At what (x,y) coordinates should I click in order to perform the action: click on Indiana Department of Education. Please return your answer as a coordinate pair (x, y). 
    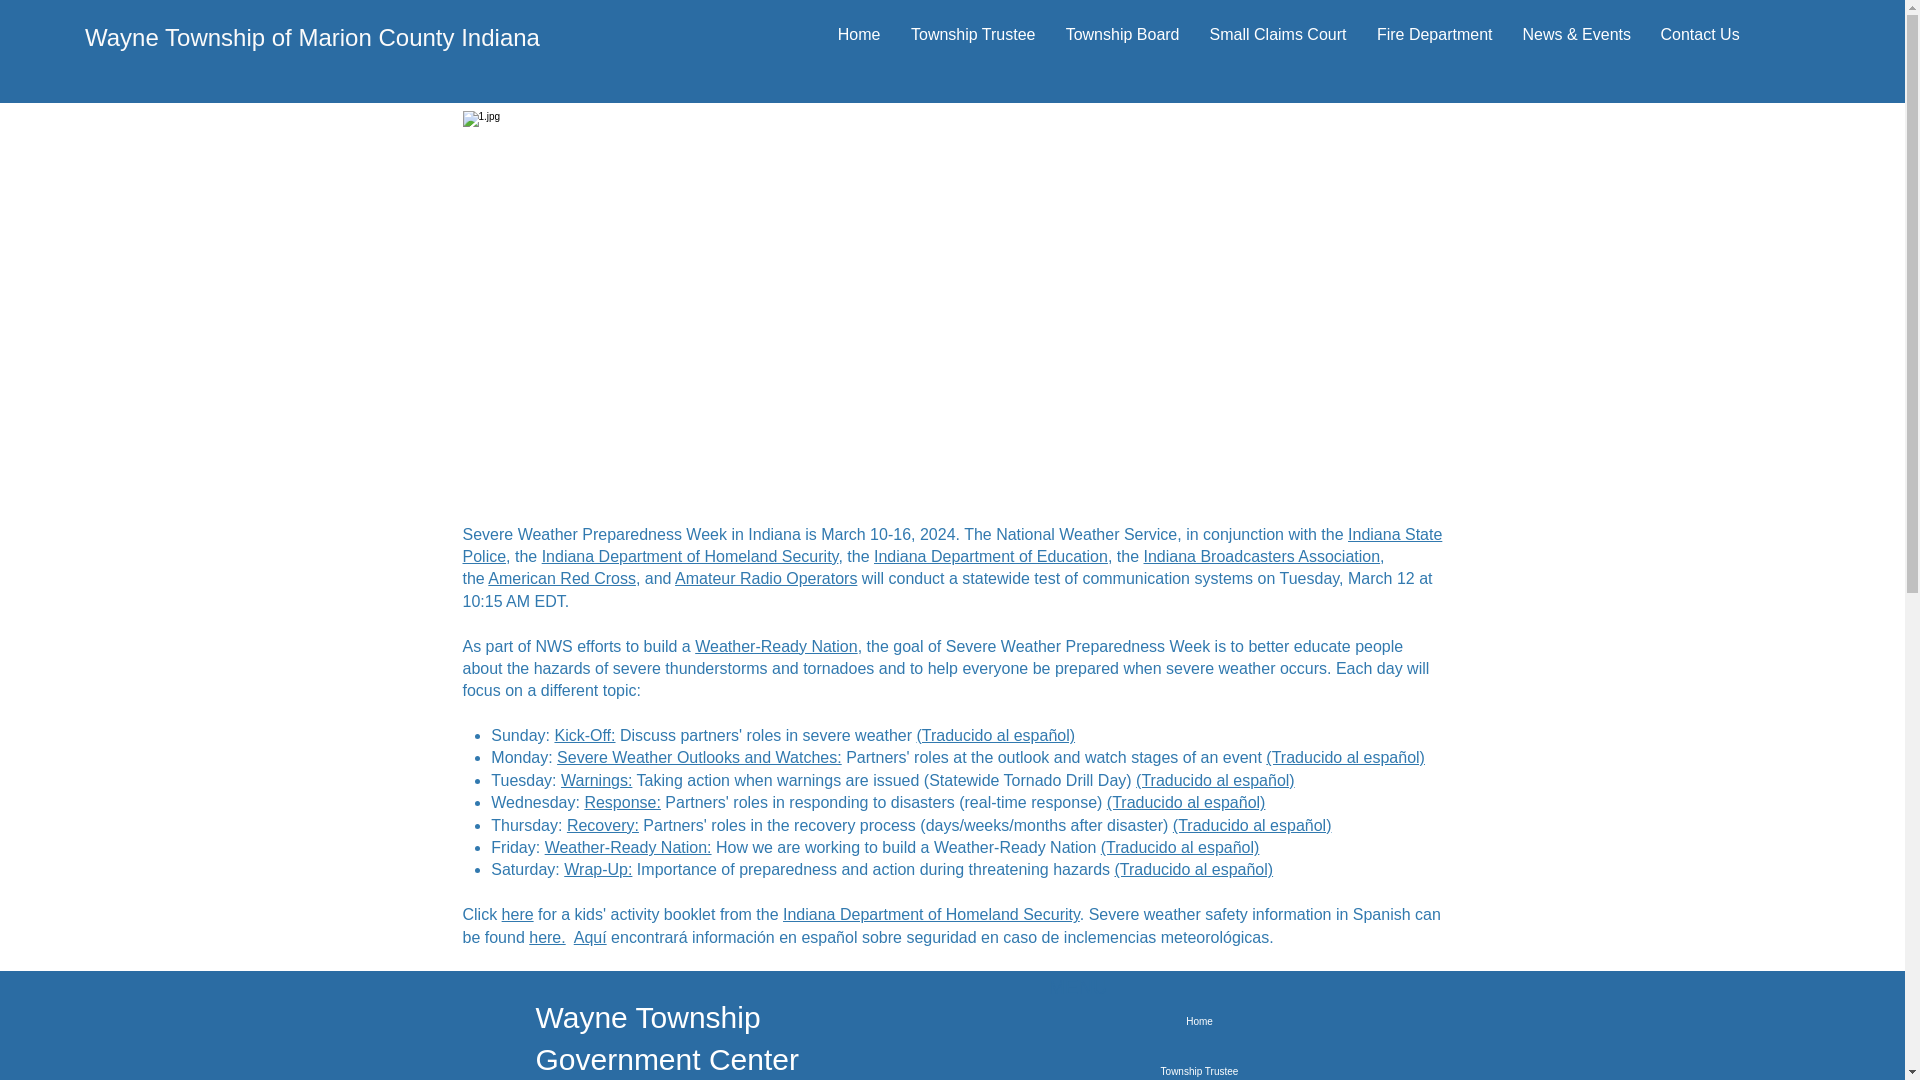
    Looking at the image, I should click on (990, 556).